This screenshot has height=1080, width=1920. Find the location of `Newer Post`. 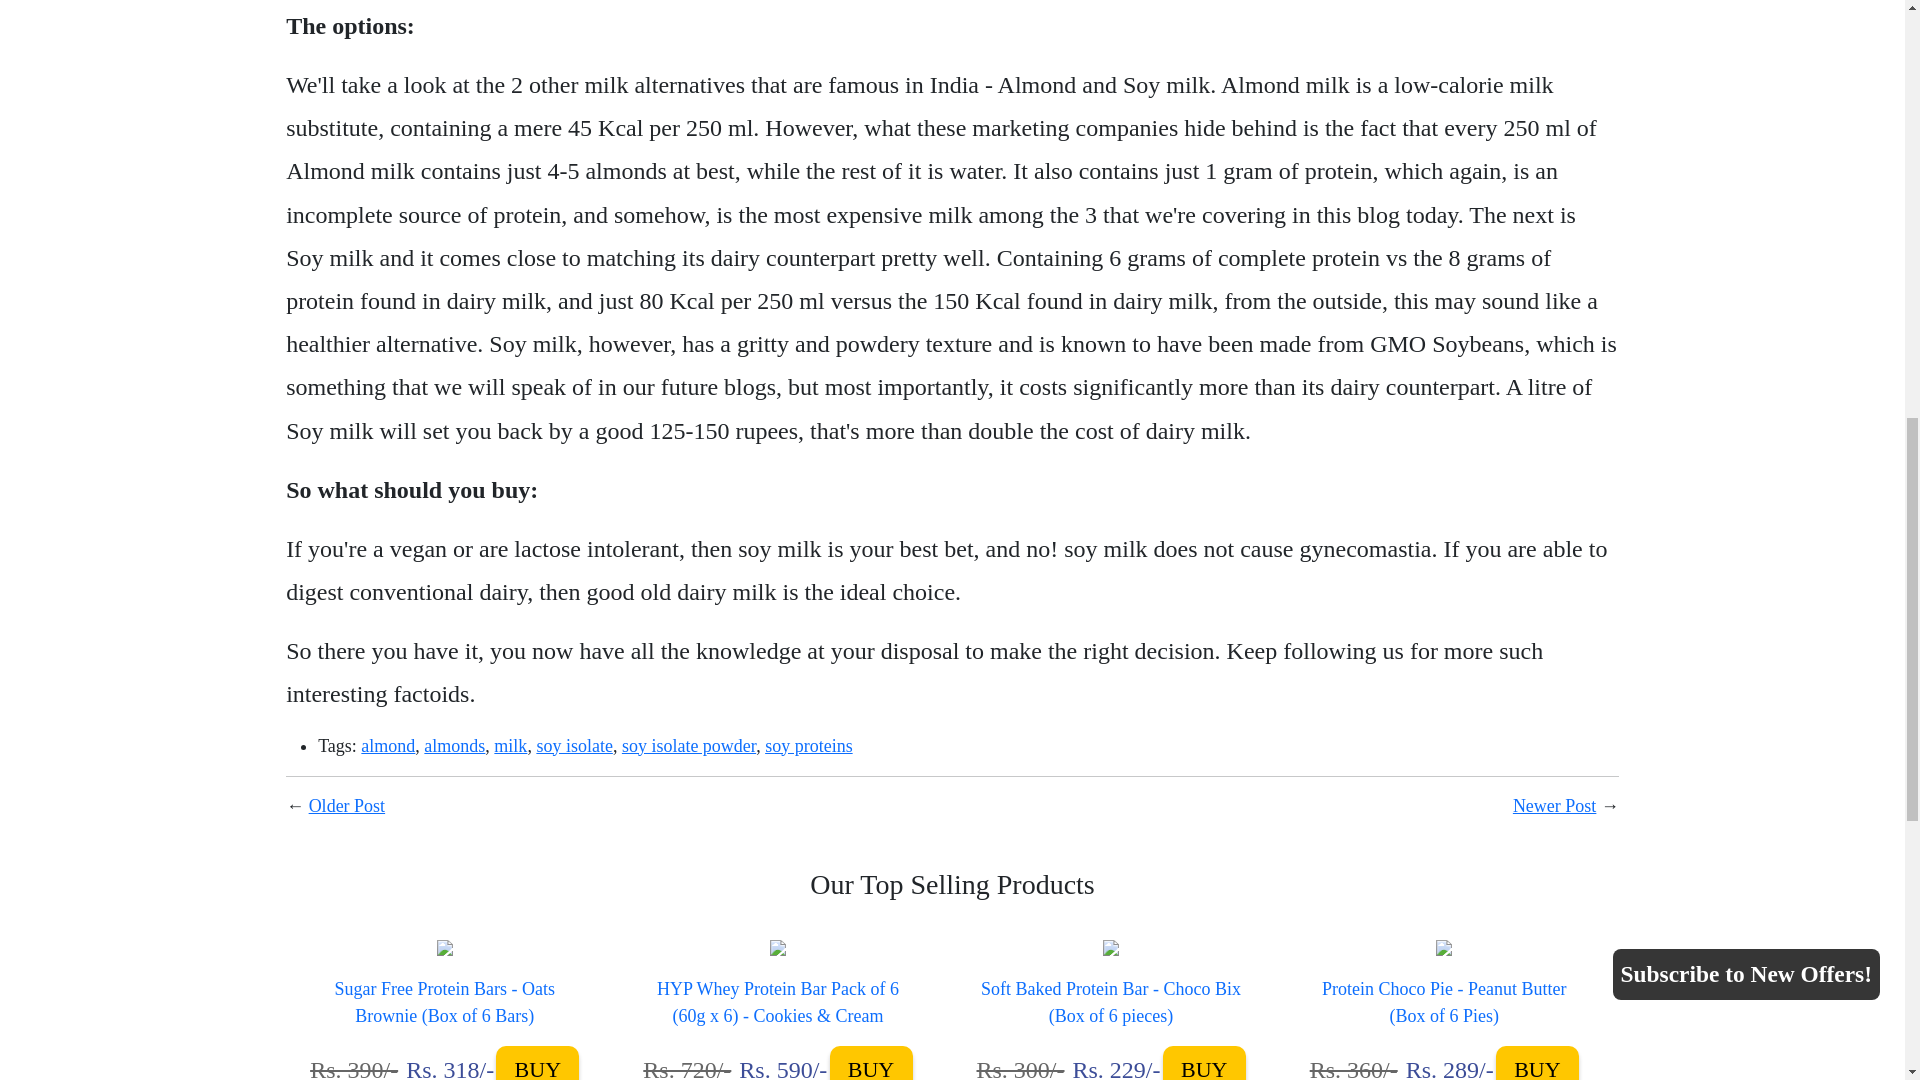

Newer Post is located at coordinates (1554, 806).